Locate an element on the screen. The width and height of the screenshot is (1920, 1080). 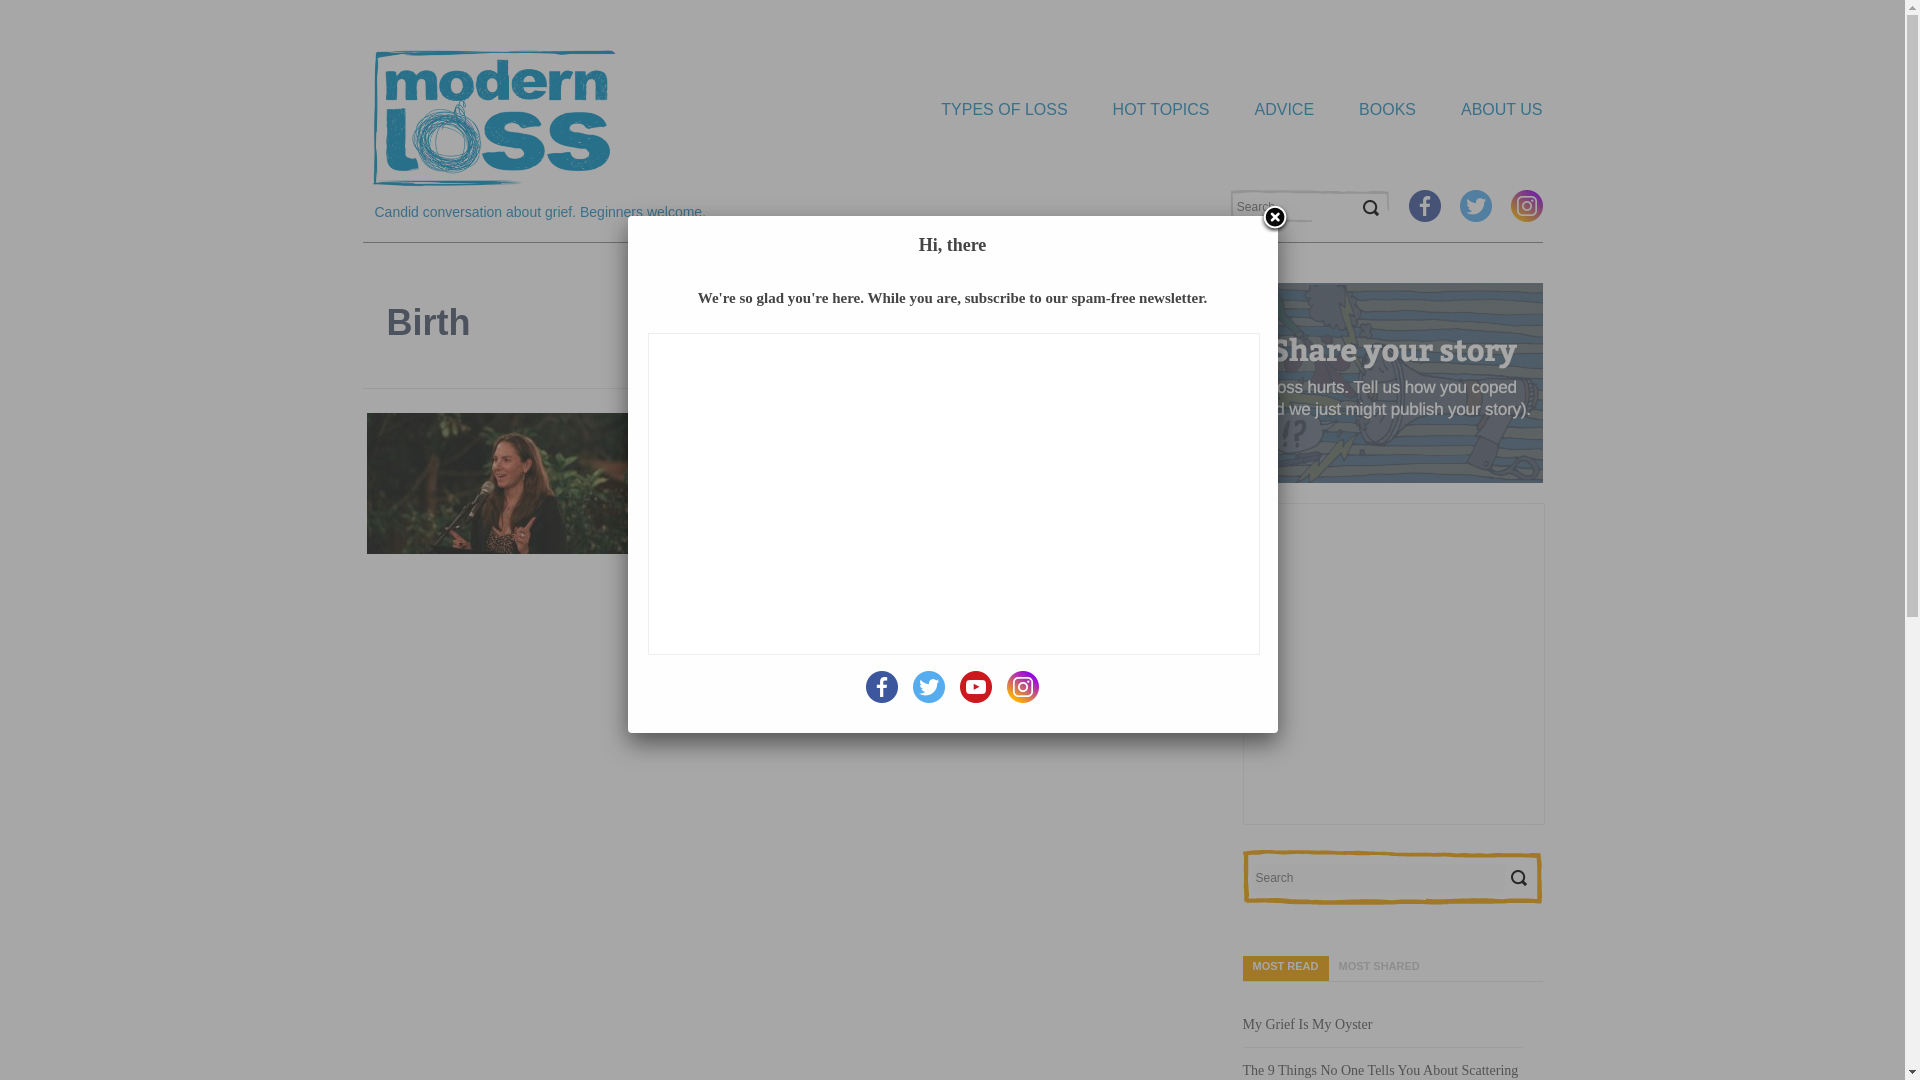
HOT TOPICS is located at coordinates (1138, 109).